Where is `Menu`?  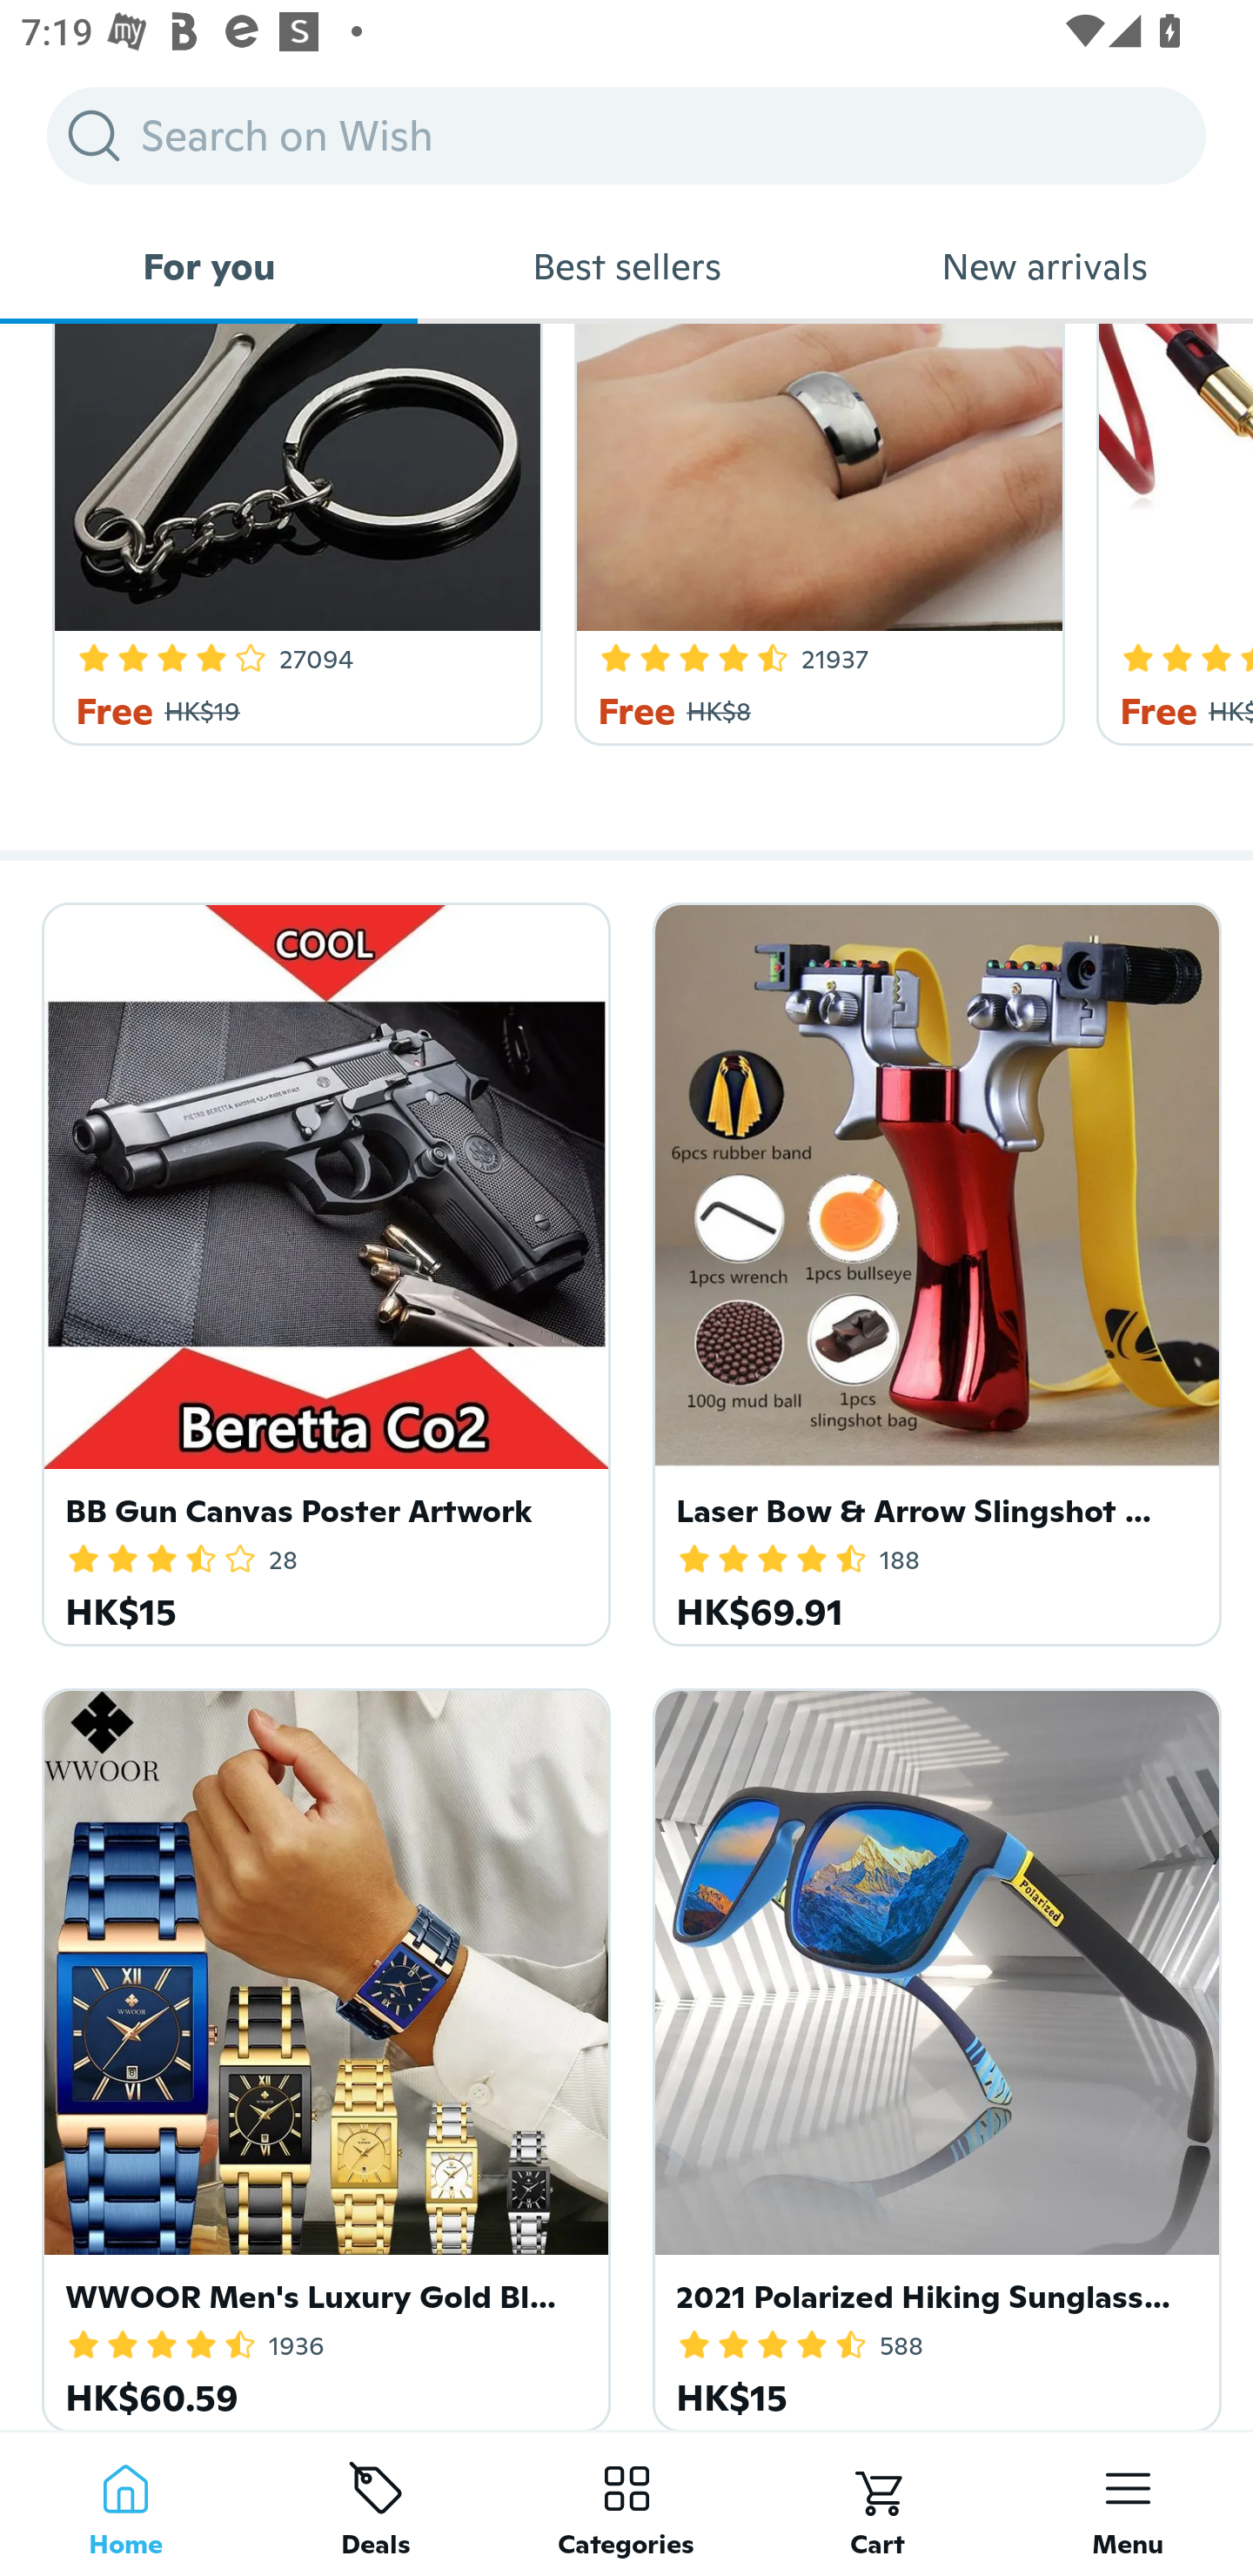
Menu is located at coordinates (1128, 2503).